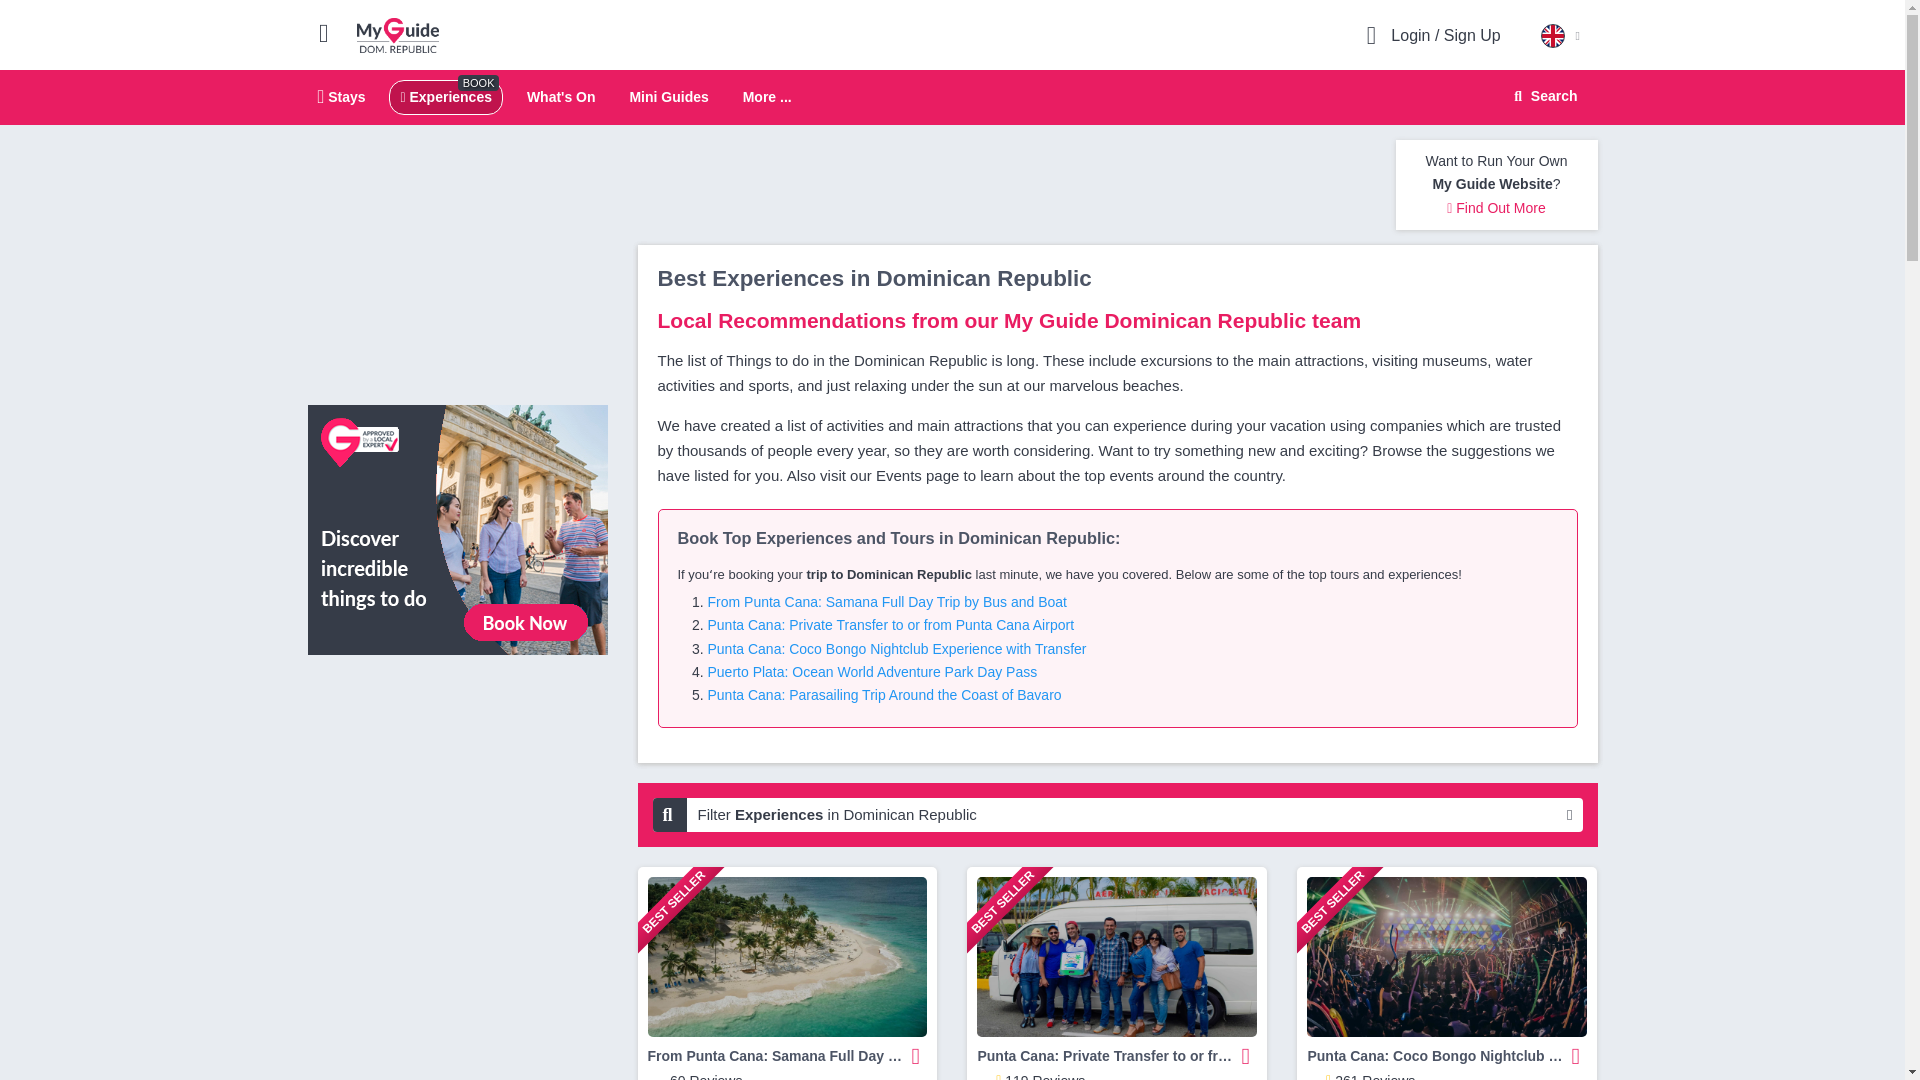 Image resolution: width=1920 pixels, height=1080 pixels. What do you see at coordinates (445, 96) in the screenshot?
I see `Experiences` at bounding box center [445, 96].